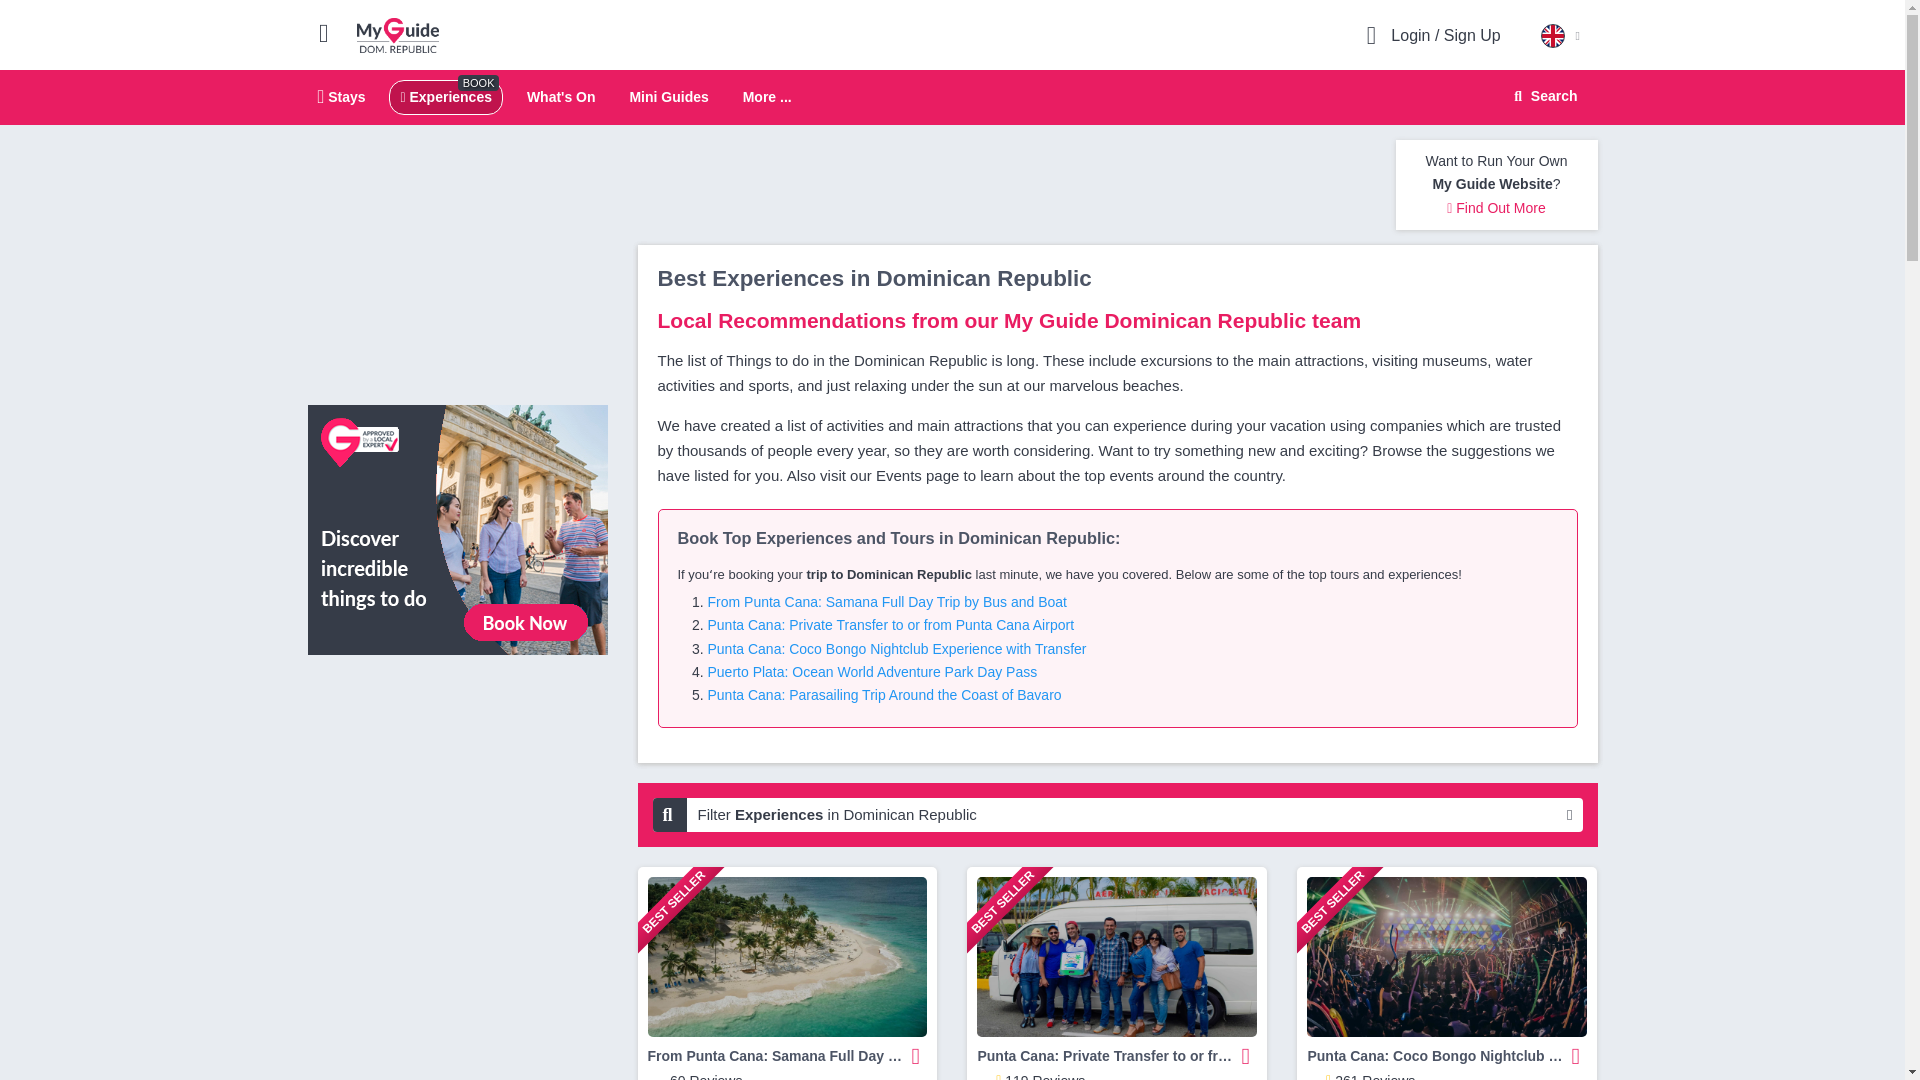 Image resolution: width=1920 pixels, height=1080 pixels. What do you see at coordinates (445, 96) in the screenshot?
I see `Experiences` at bounding box center [445, 96].